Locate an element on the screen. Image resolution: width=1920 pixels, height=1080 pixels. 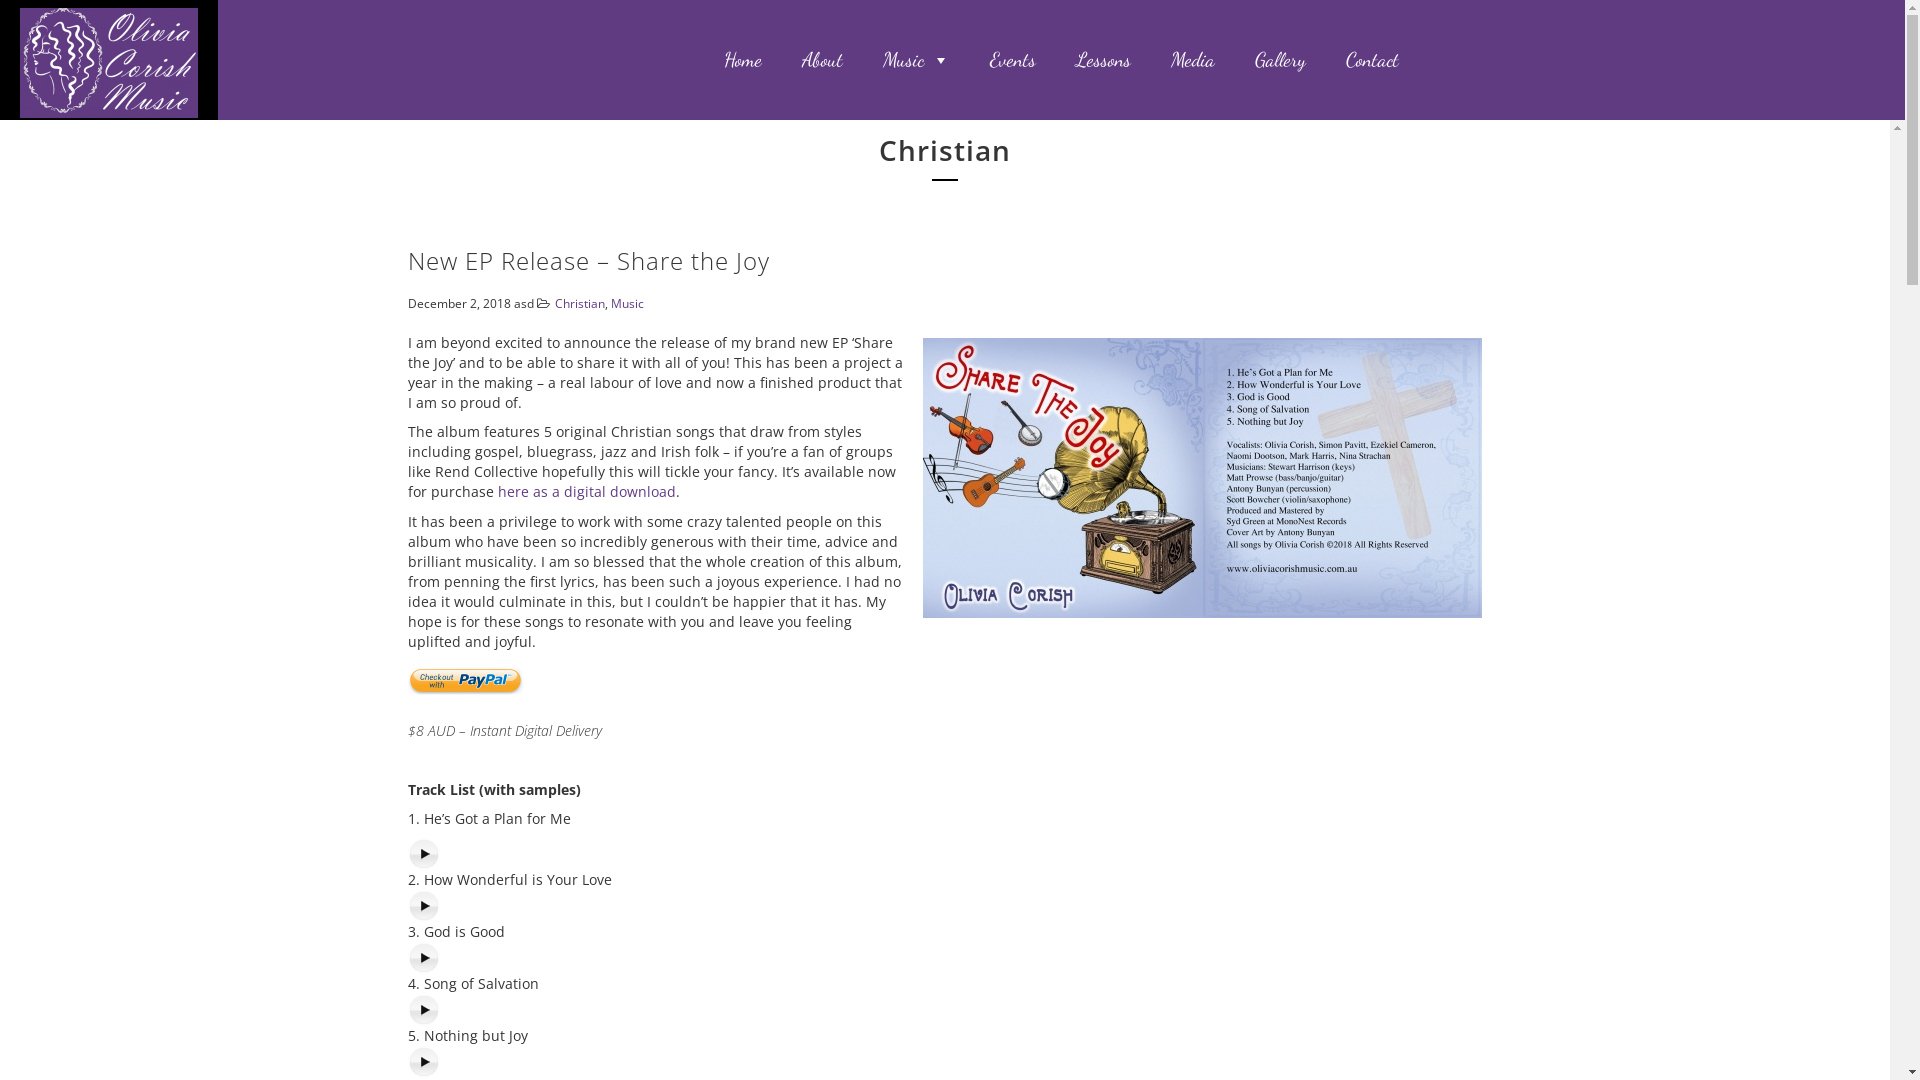
Gallery is located at coordinates (1280, 60).